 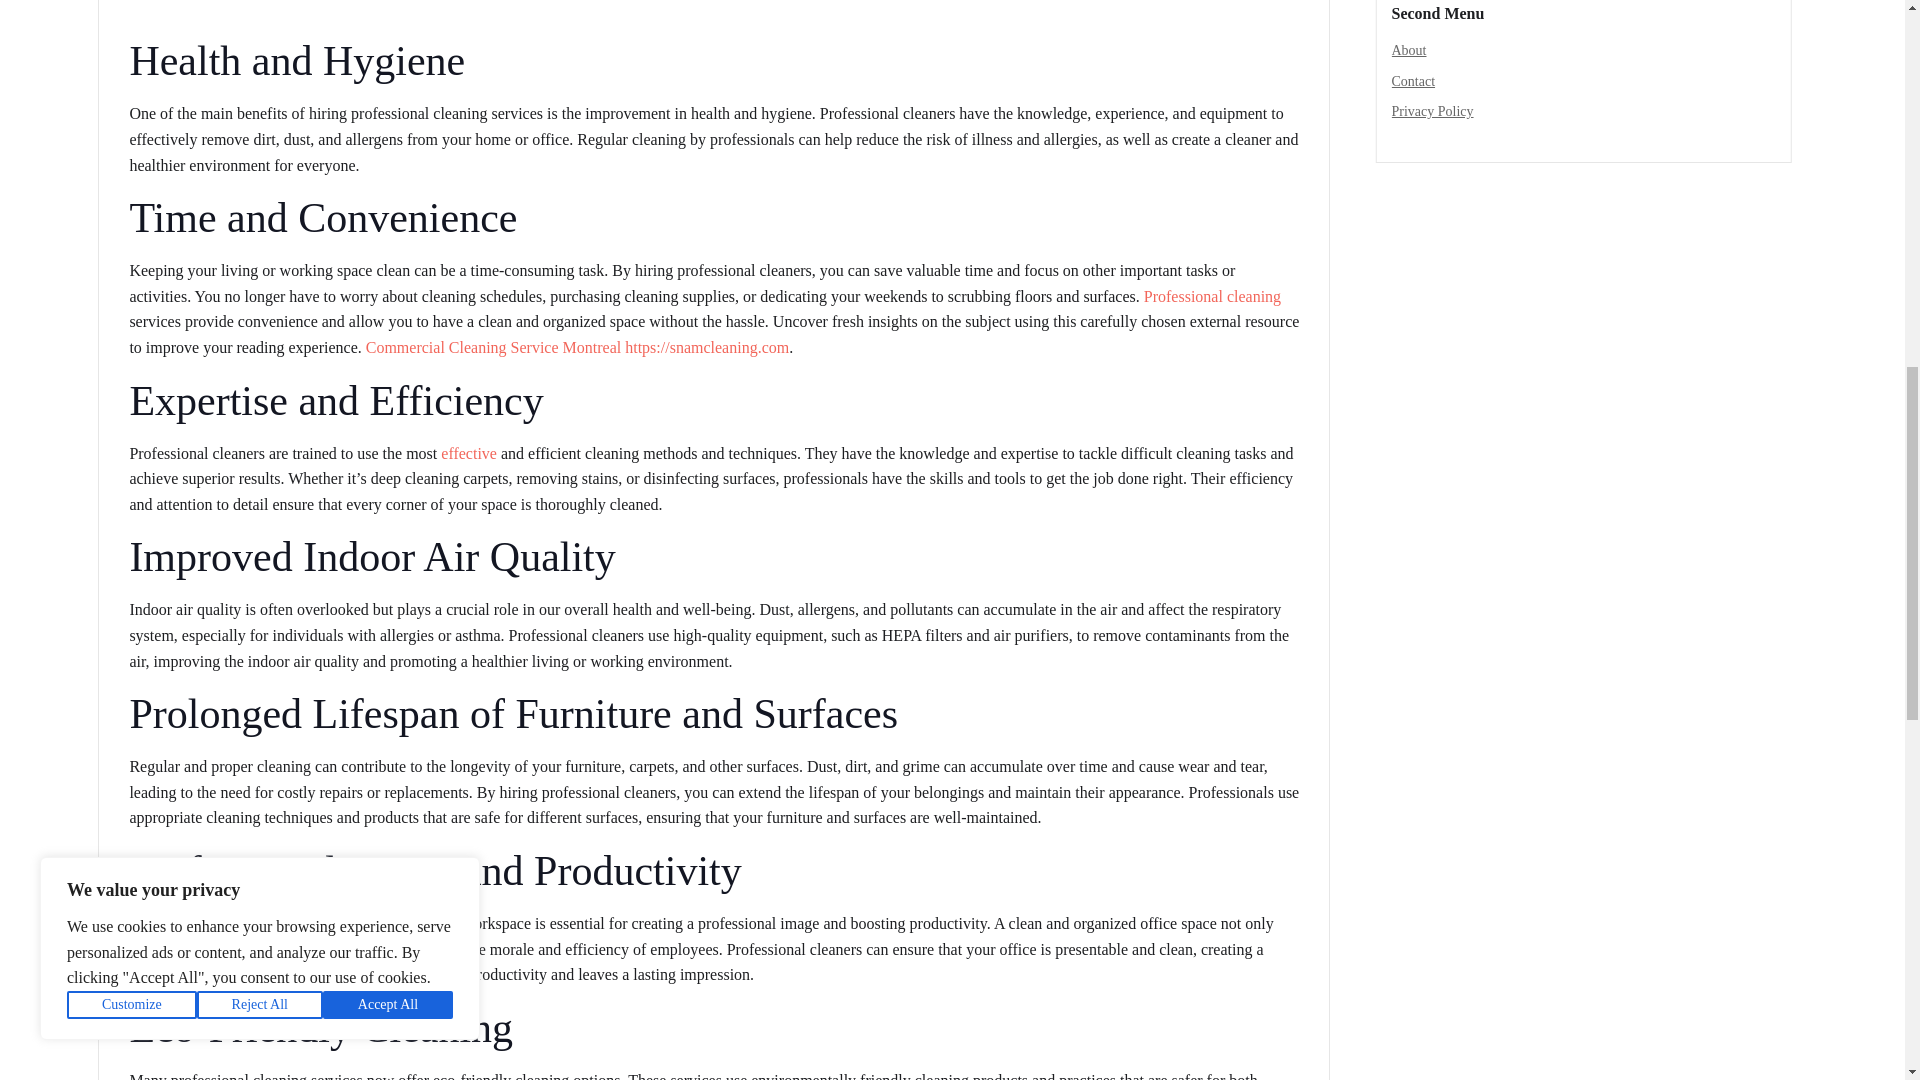 What do you see at coordinates (1212, 296) in the screenshot?
I see `Professional cleaning` at bounding box center [1212, 296].